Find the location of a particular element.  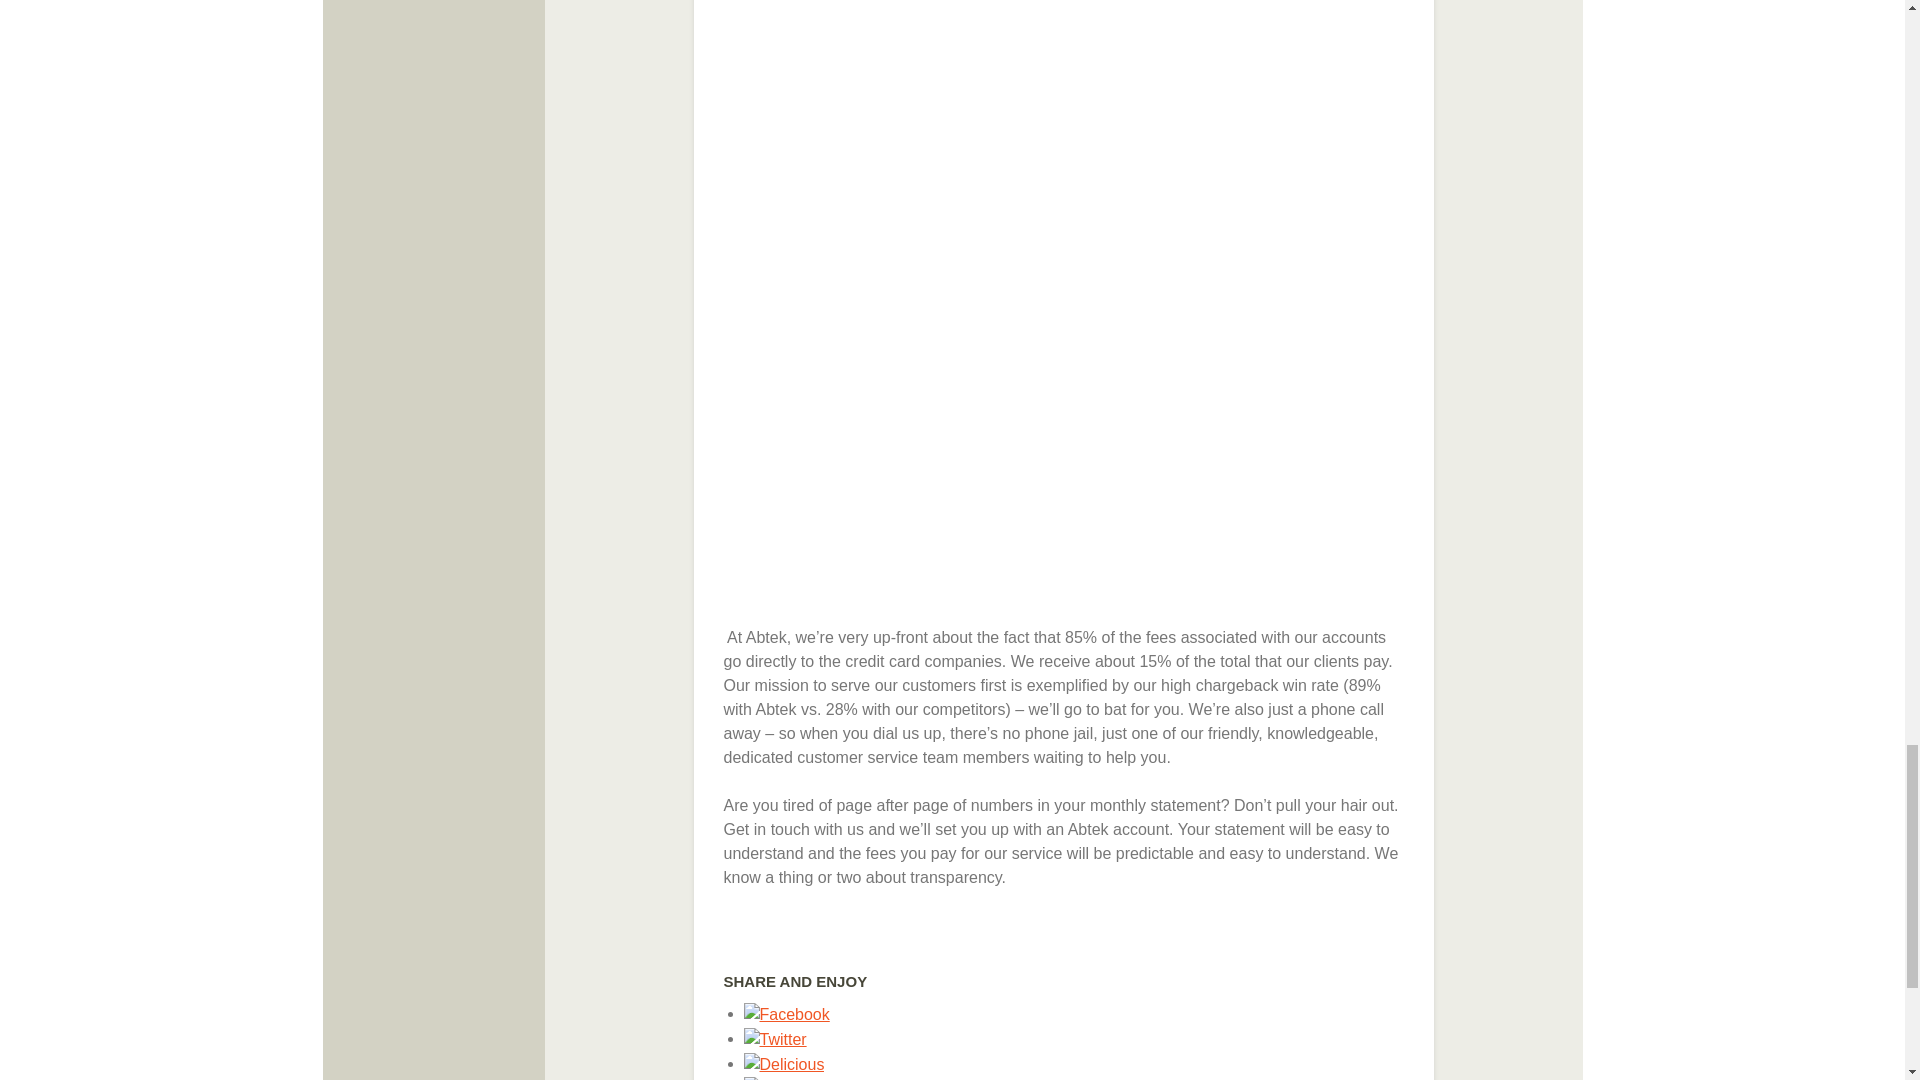

Post this on Delicious is located at coordinates (784, 1064).